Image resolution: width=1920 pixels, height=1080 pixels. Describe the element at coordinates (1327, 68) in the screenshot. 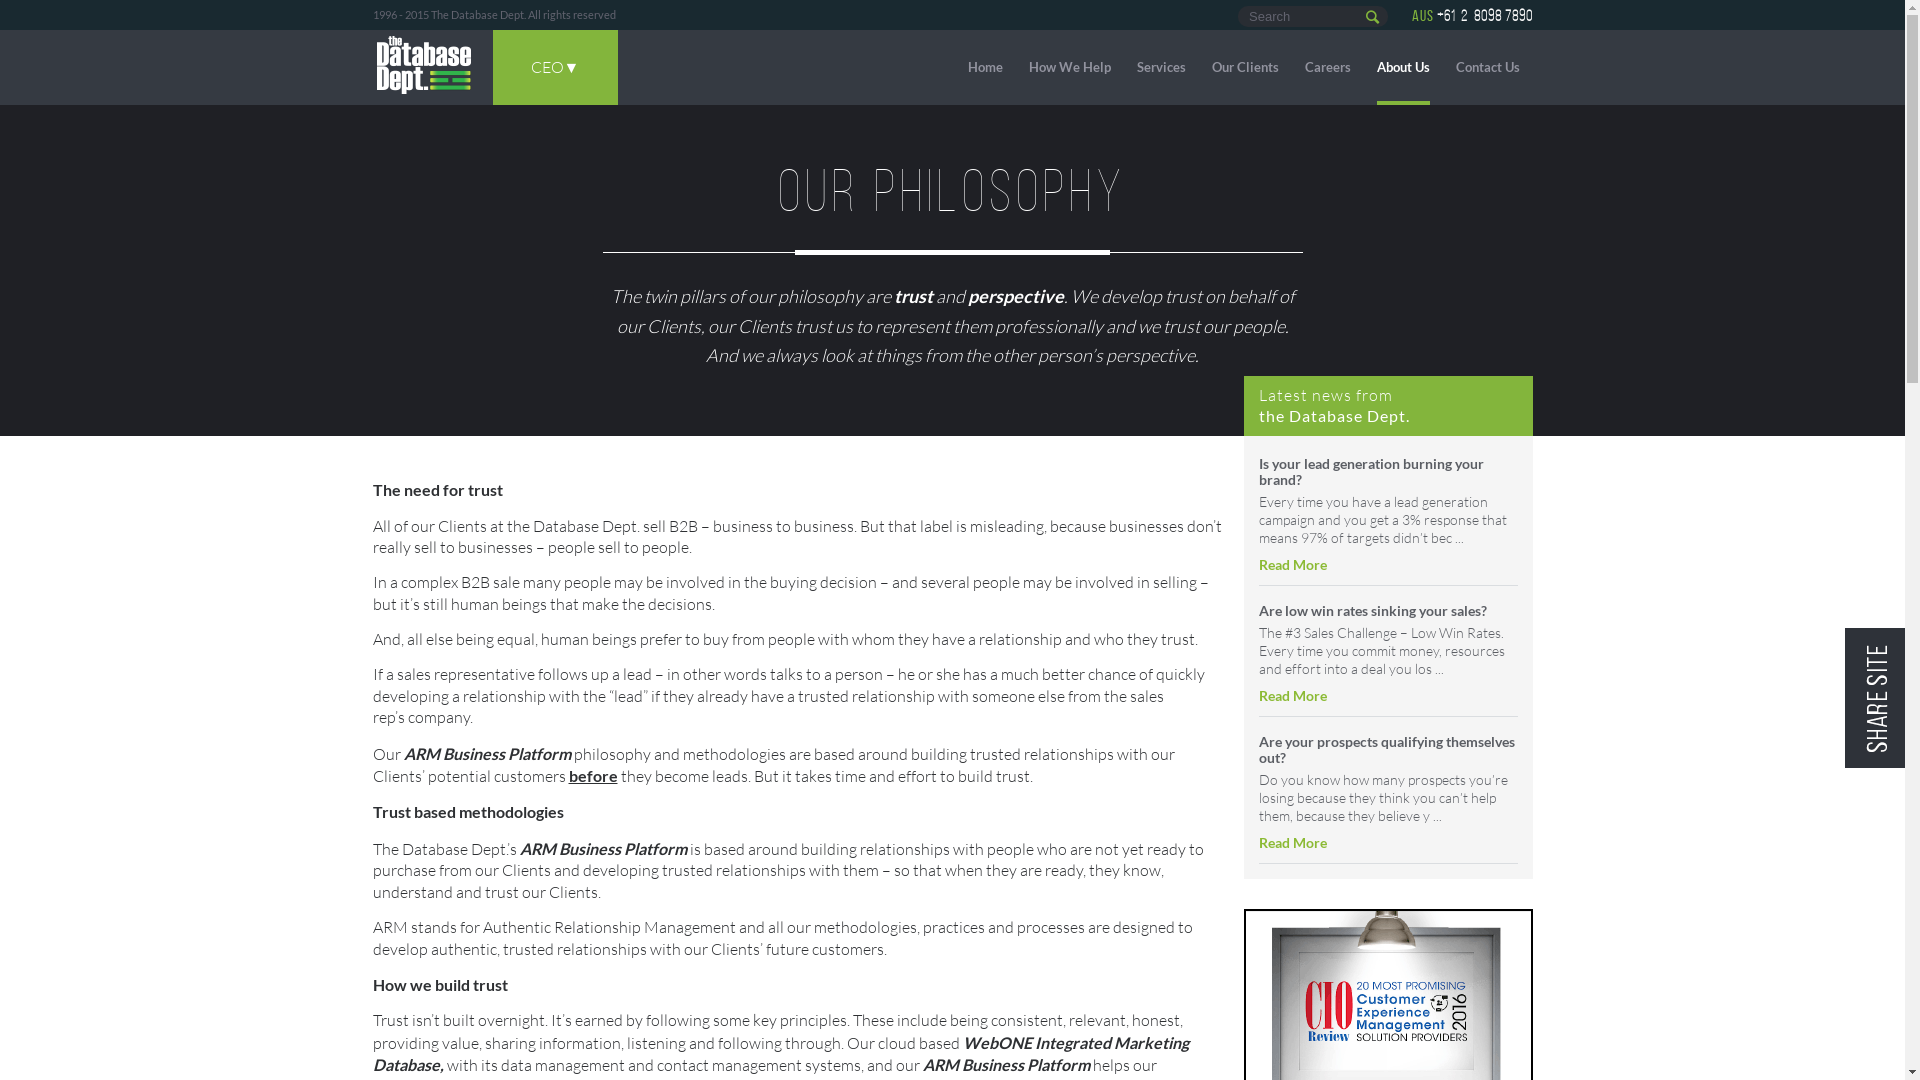

I see `Careers` at that location.